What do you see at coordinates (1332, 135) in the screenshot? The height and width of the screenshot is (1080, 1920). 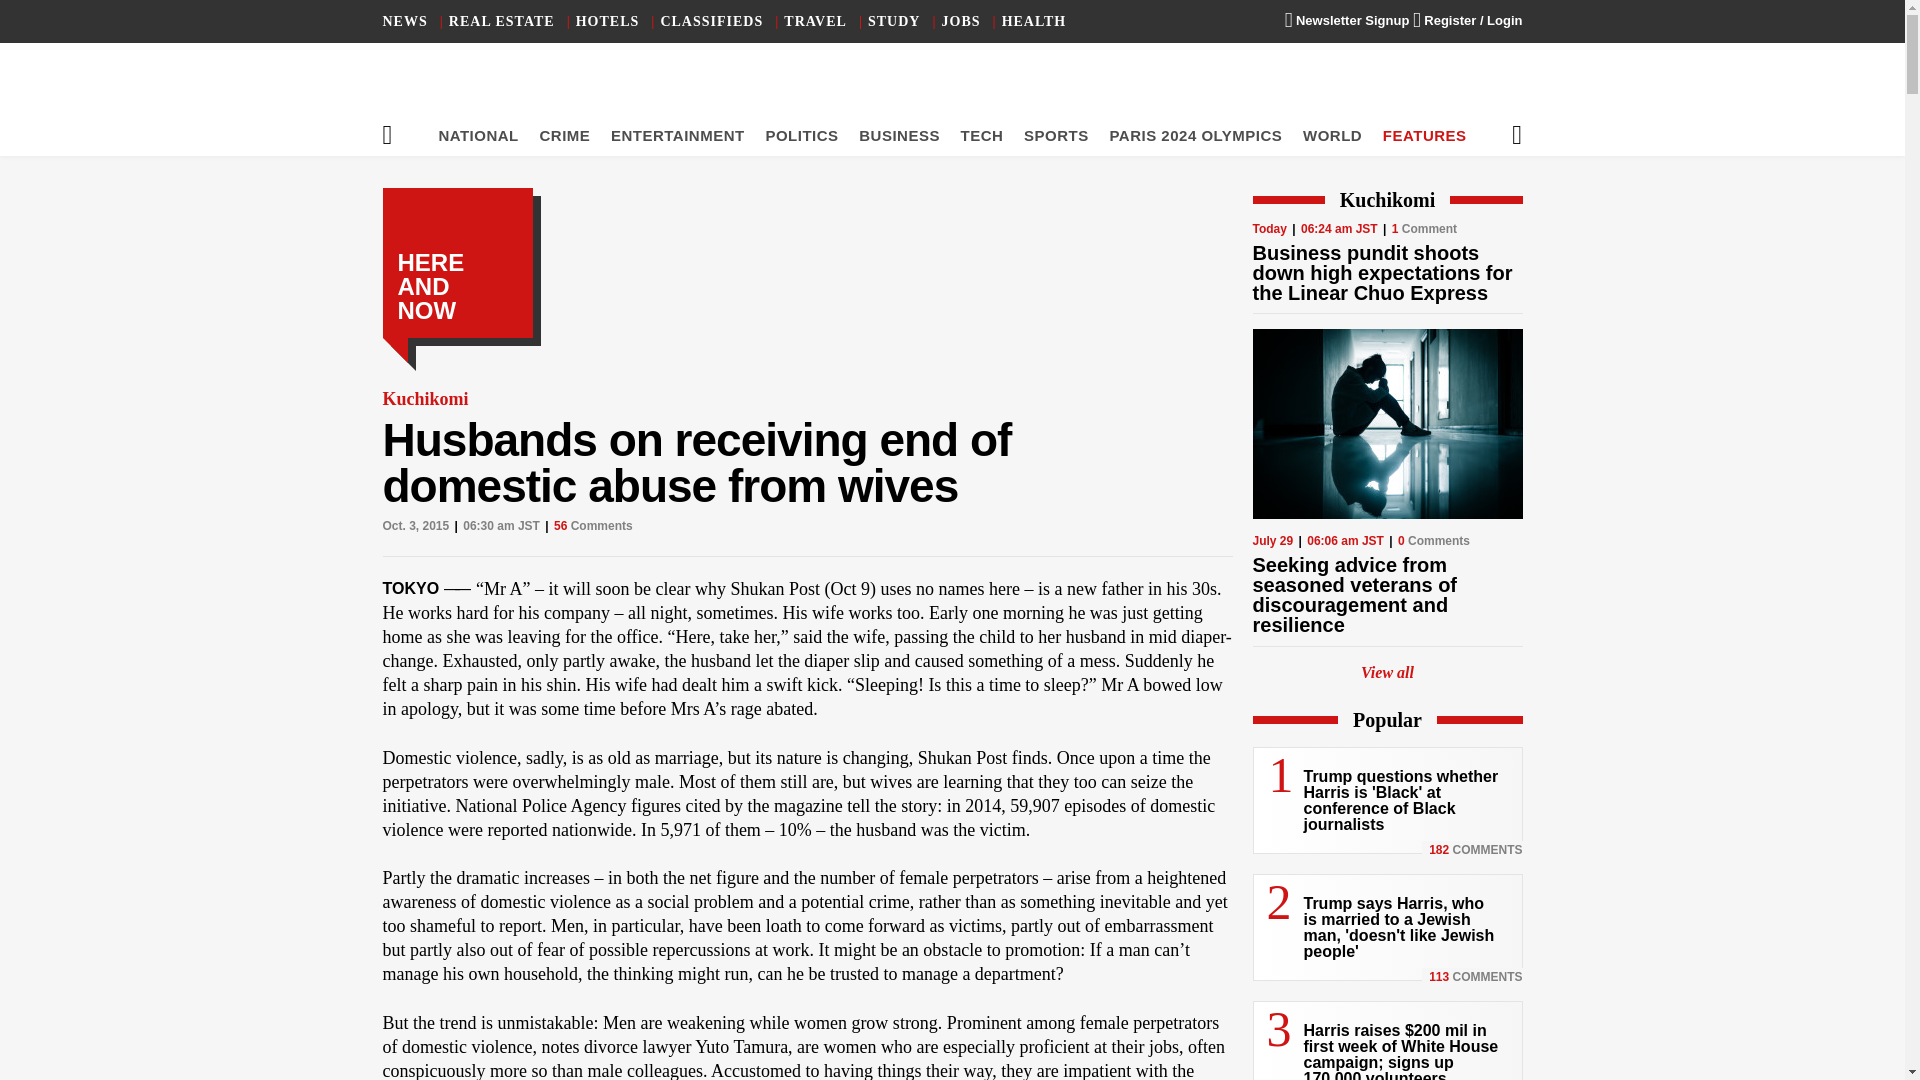 I see `WORLD` at bounding box center [1332, 135].